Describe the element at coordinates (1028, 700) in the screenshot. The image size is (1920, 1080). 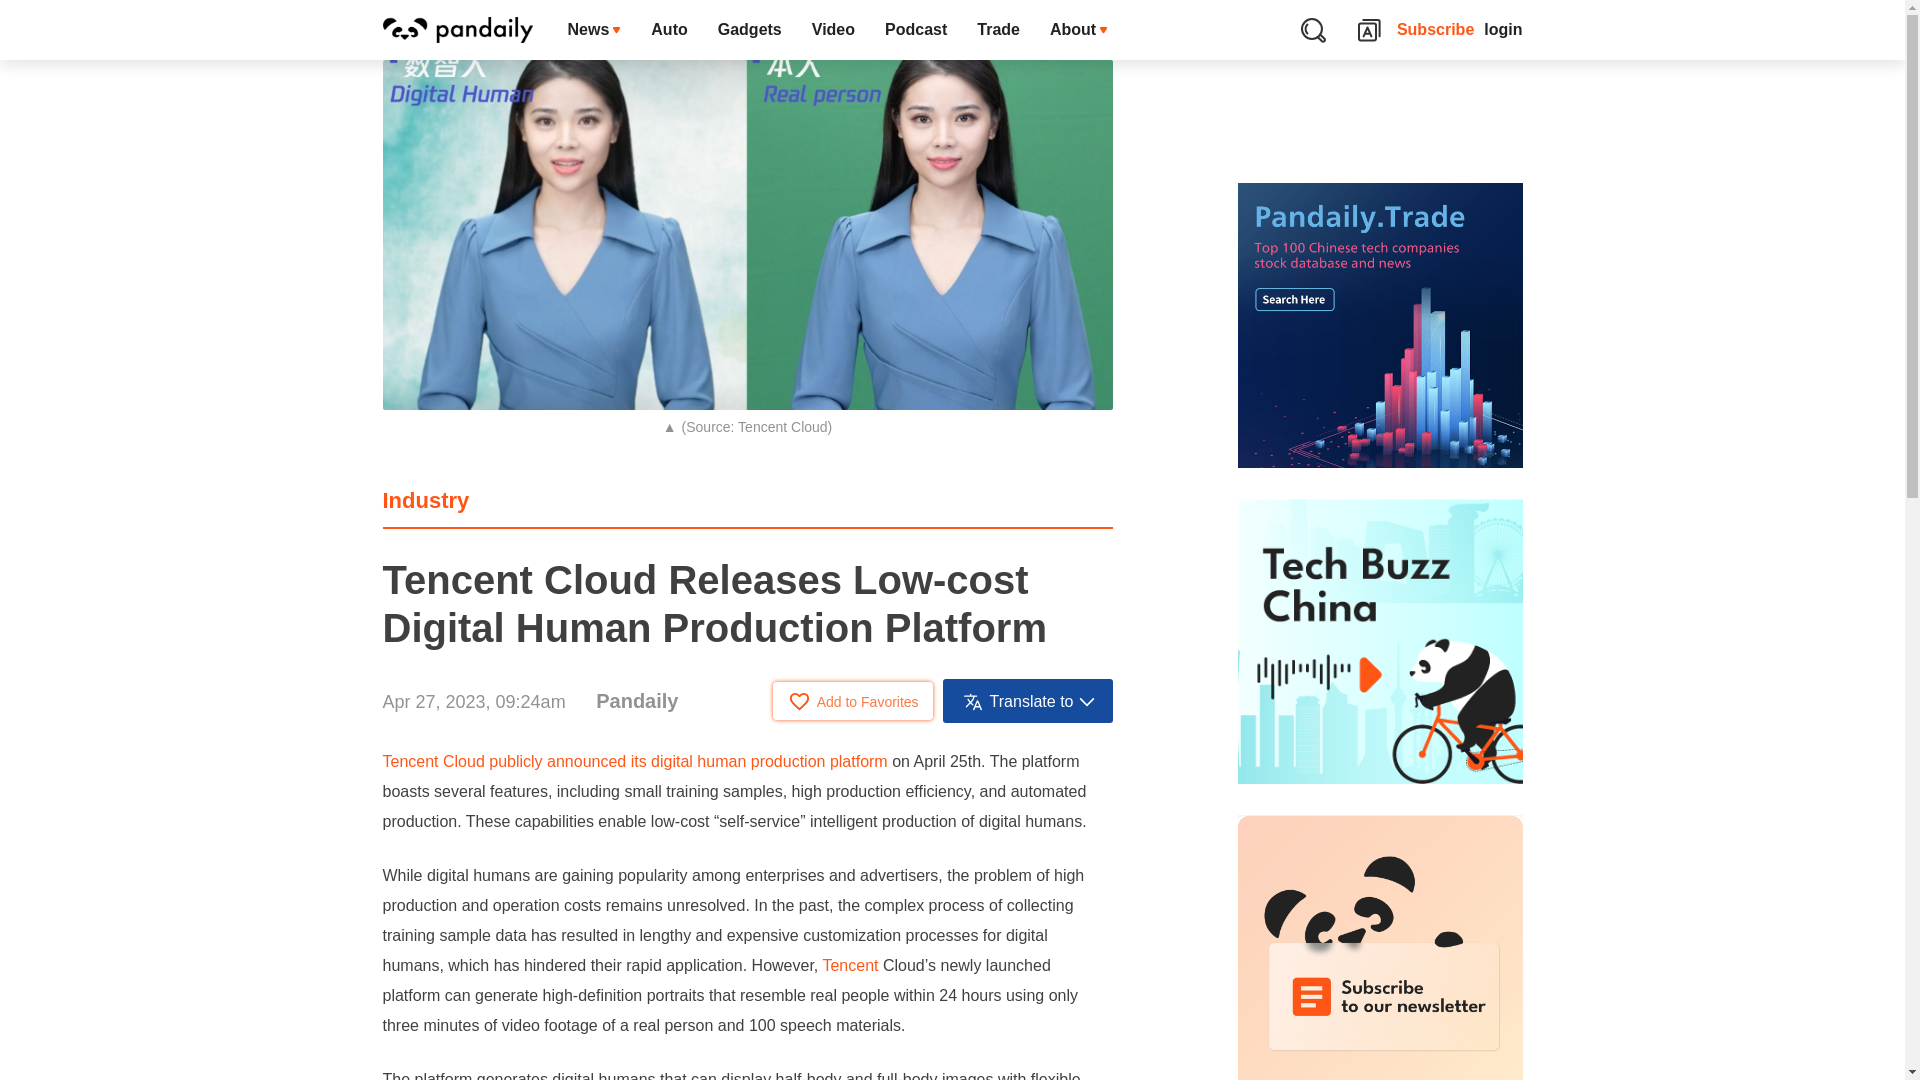
I see `Translate to` at that location.